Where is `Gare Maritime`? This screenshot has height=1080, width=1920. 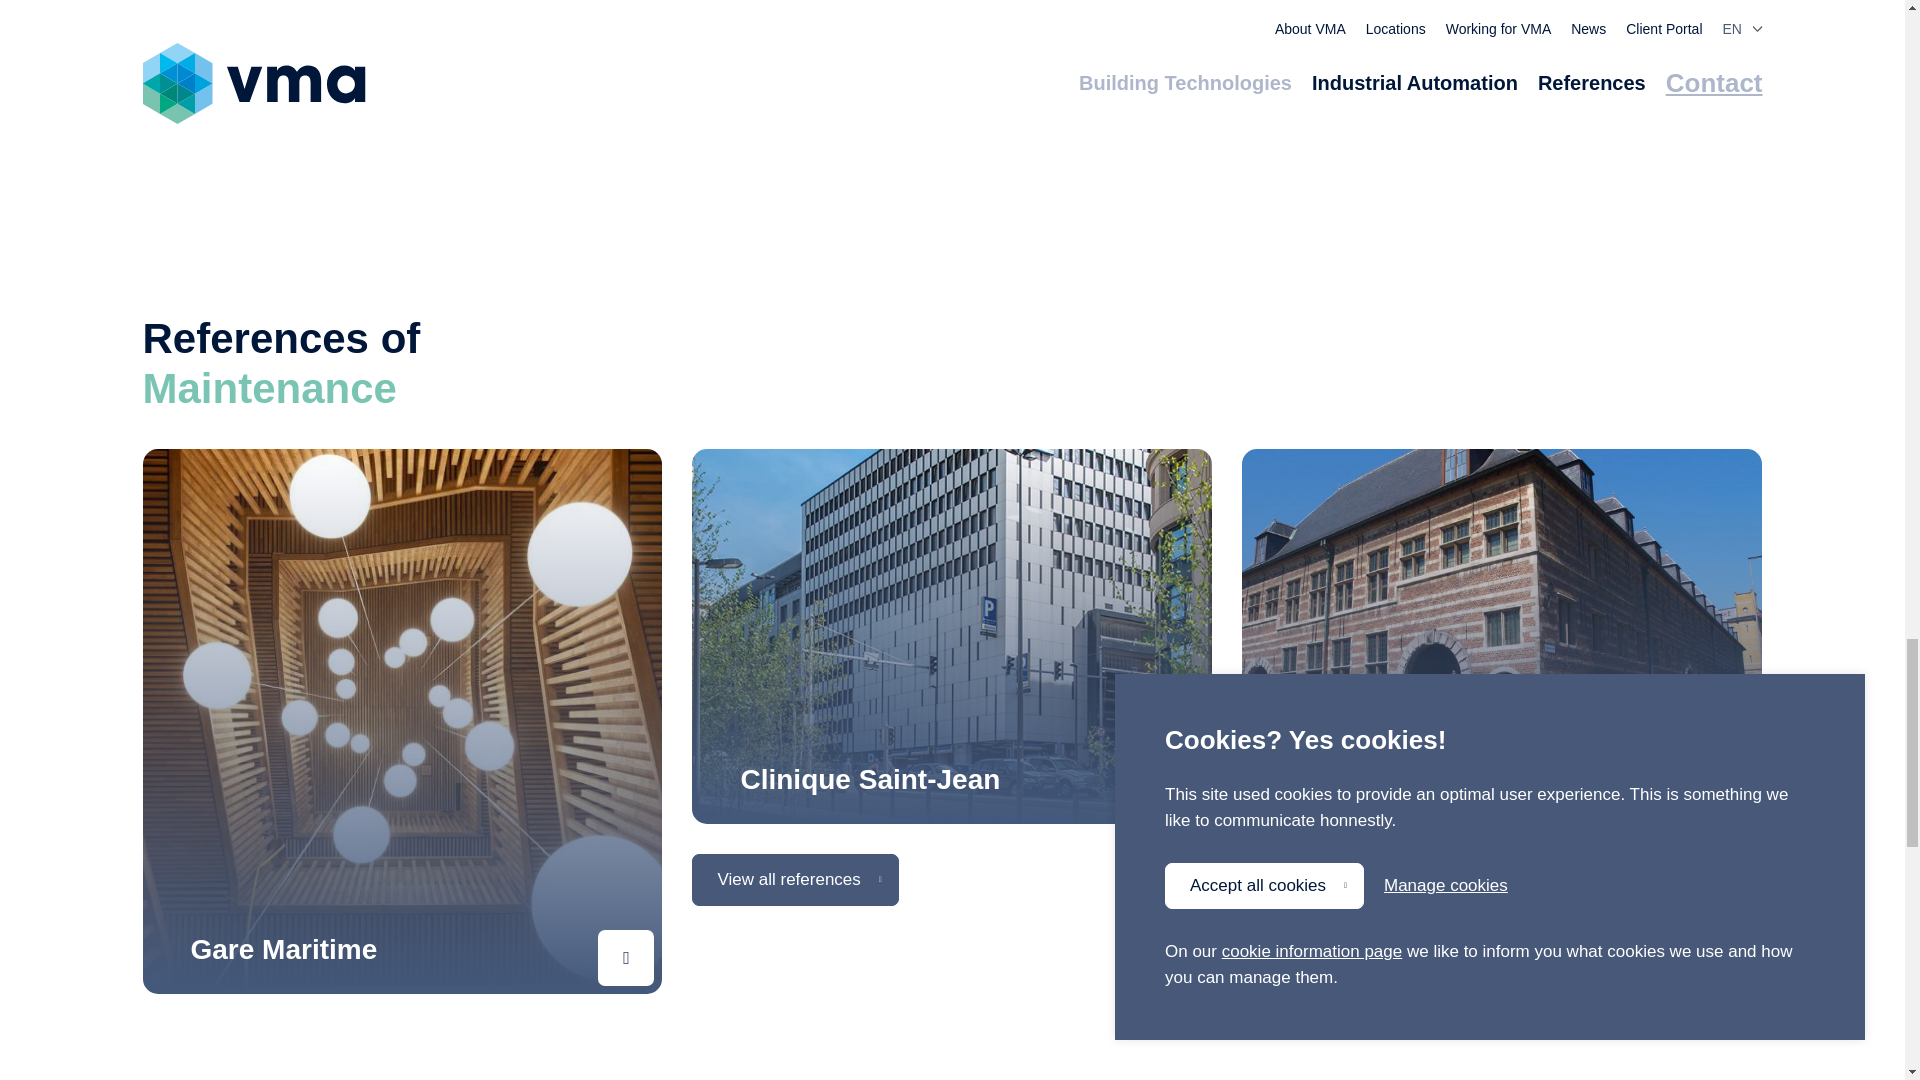
Gare Maritime is located at coordinates (283, 950).